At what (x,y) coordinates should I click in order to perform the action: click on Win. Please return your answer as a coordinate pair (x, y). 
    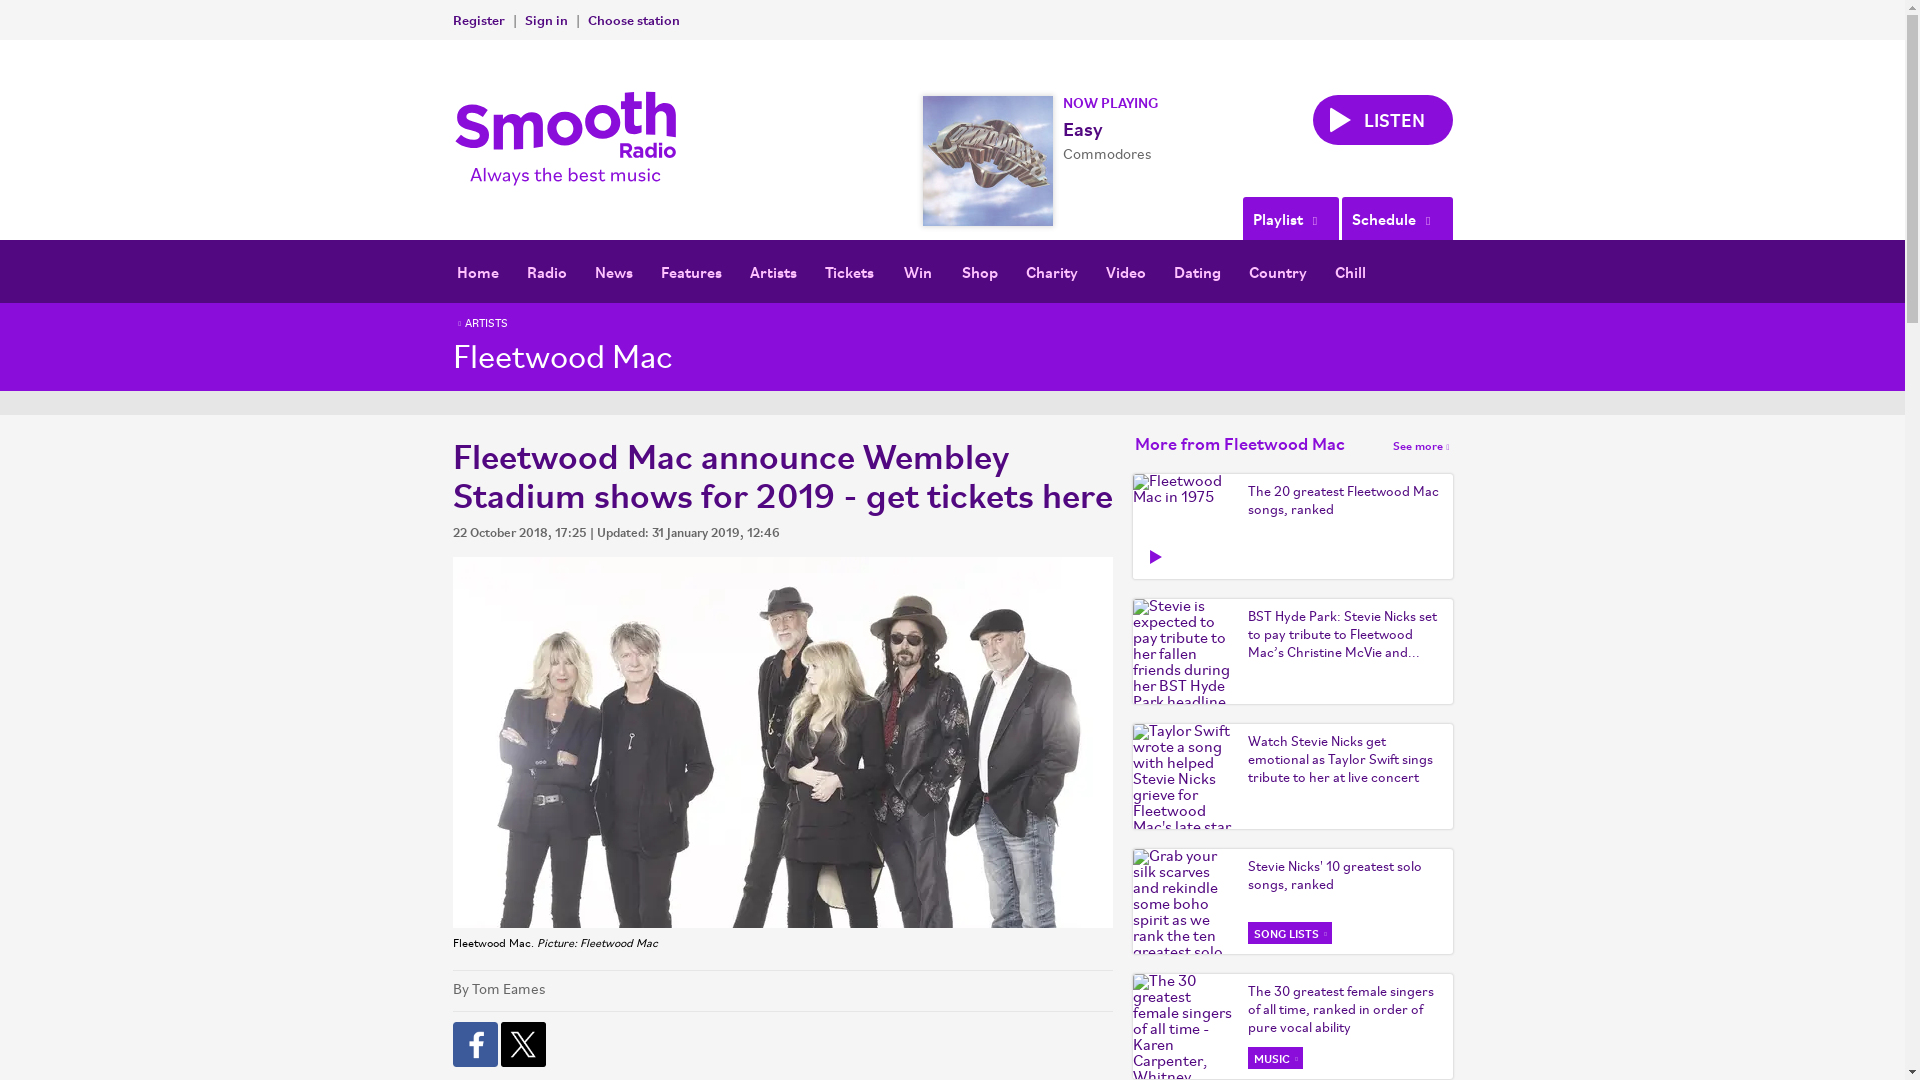
    Looking at the image, I should click on (918, 271).